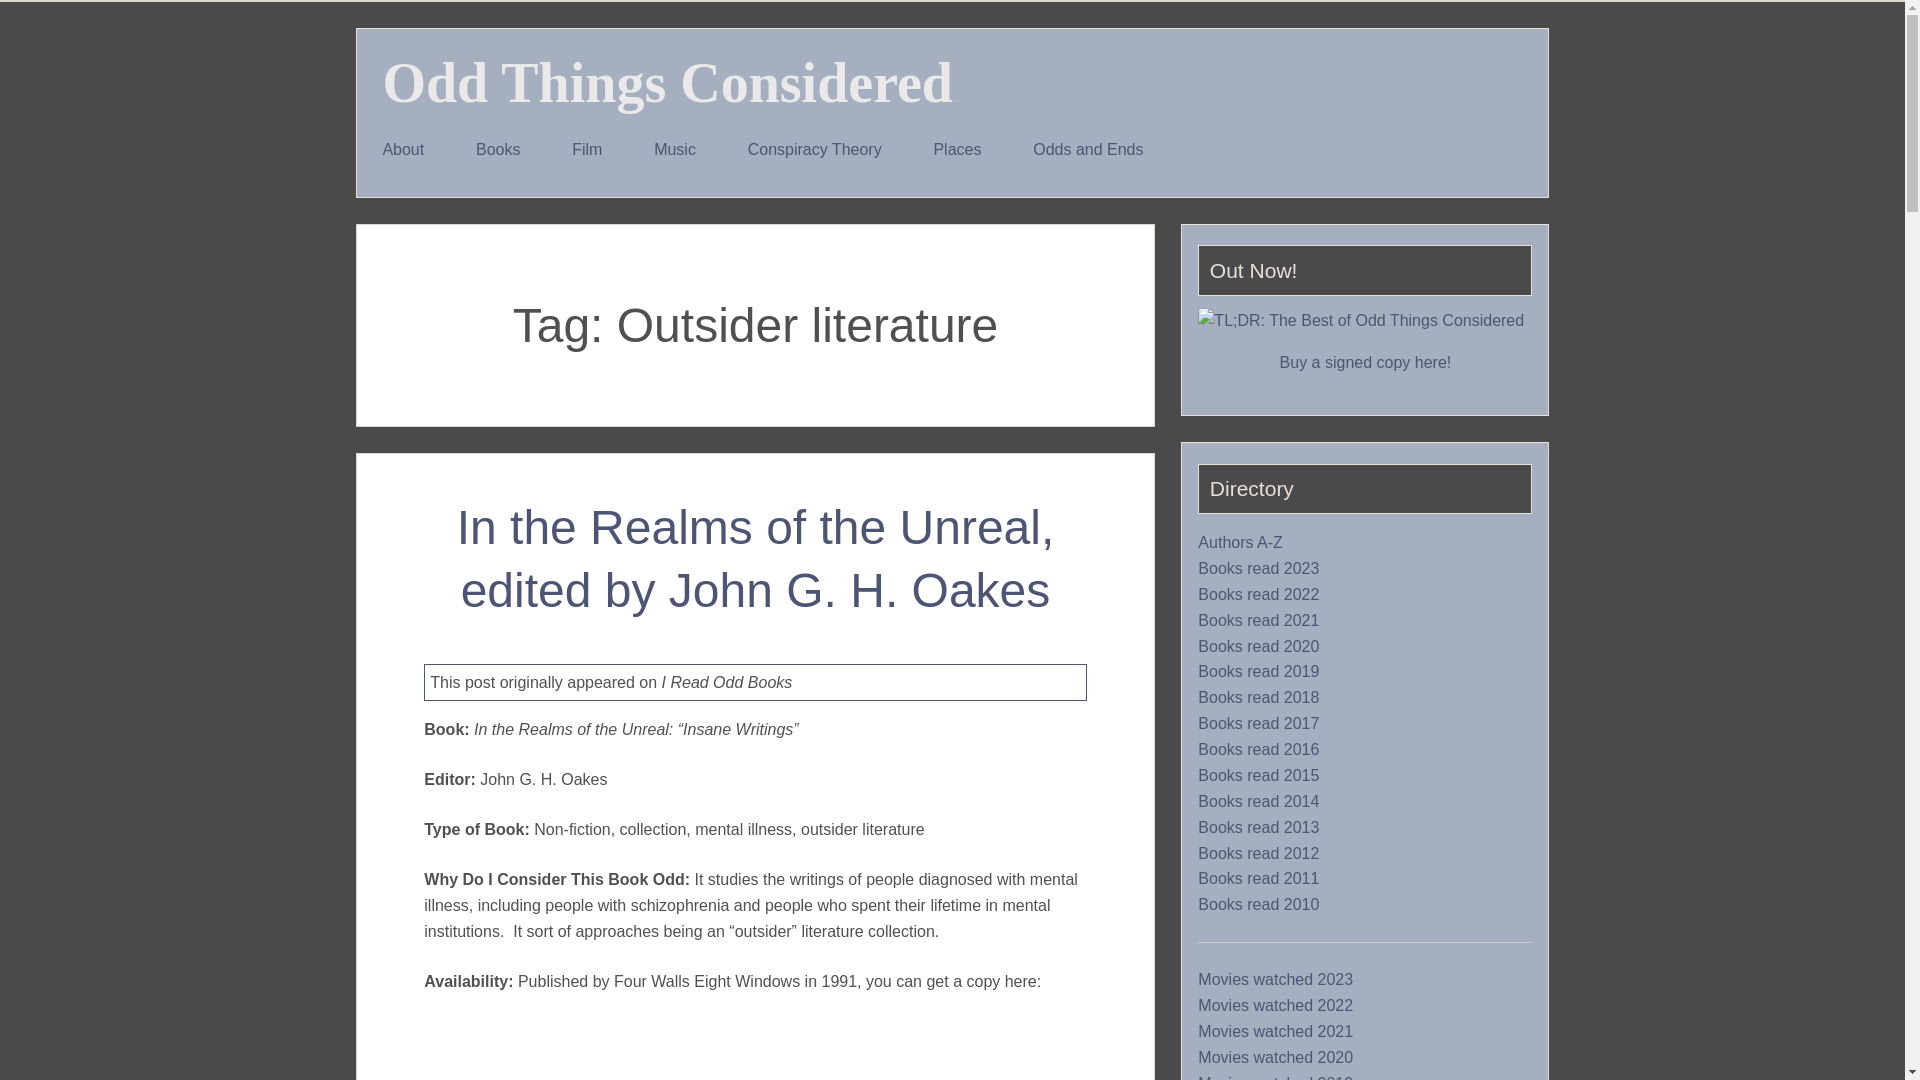 This screenshot has height=1080, width=1920. I want to click on Odd Things Considered, so click(667, 82).